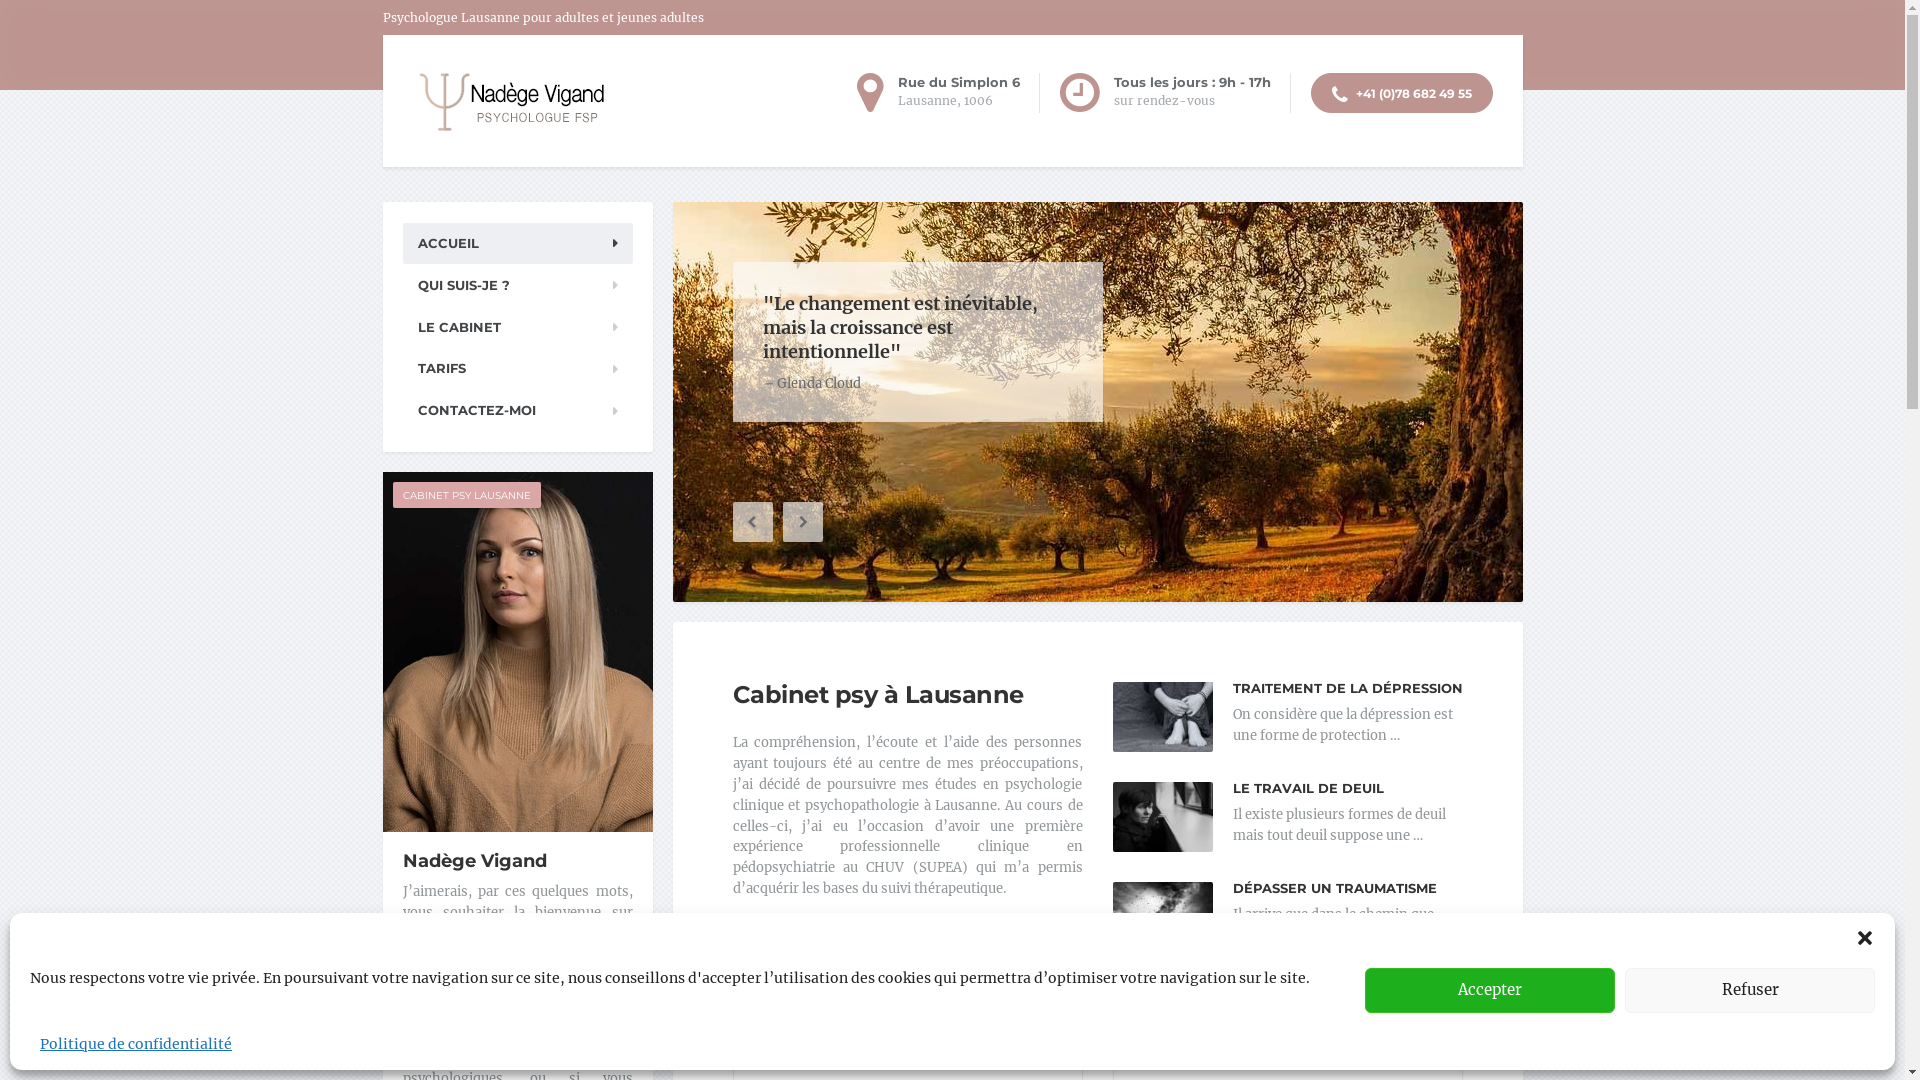 This screenshot has width=1920, height=1080. I want to click on LE CABINET, so click(517, 328).